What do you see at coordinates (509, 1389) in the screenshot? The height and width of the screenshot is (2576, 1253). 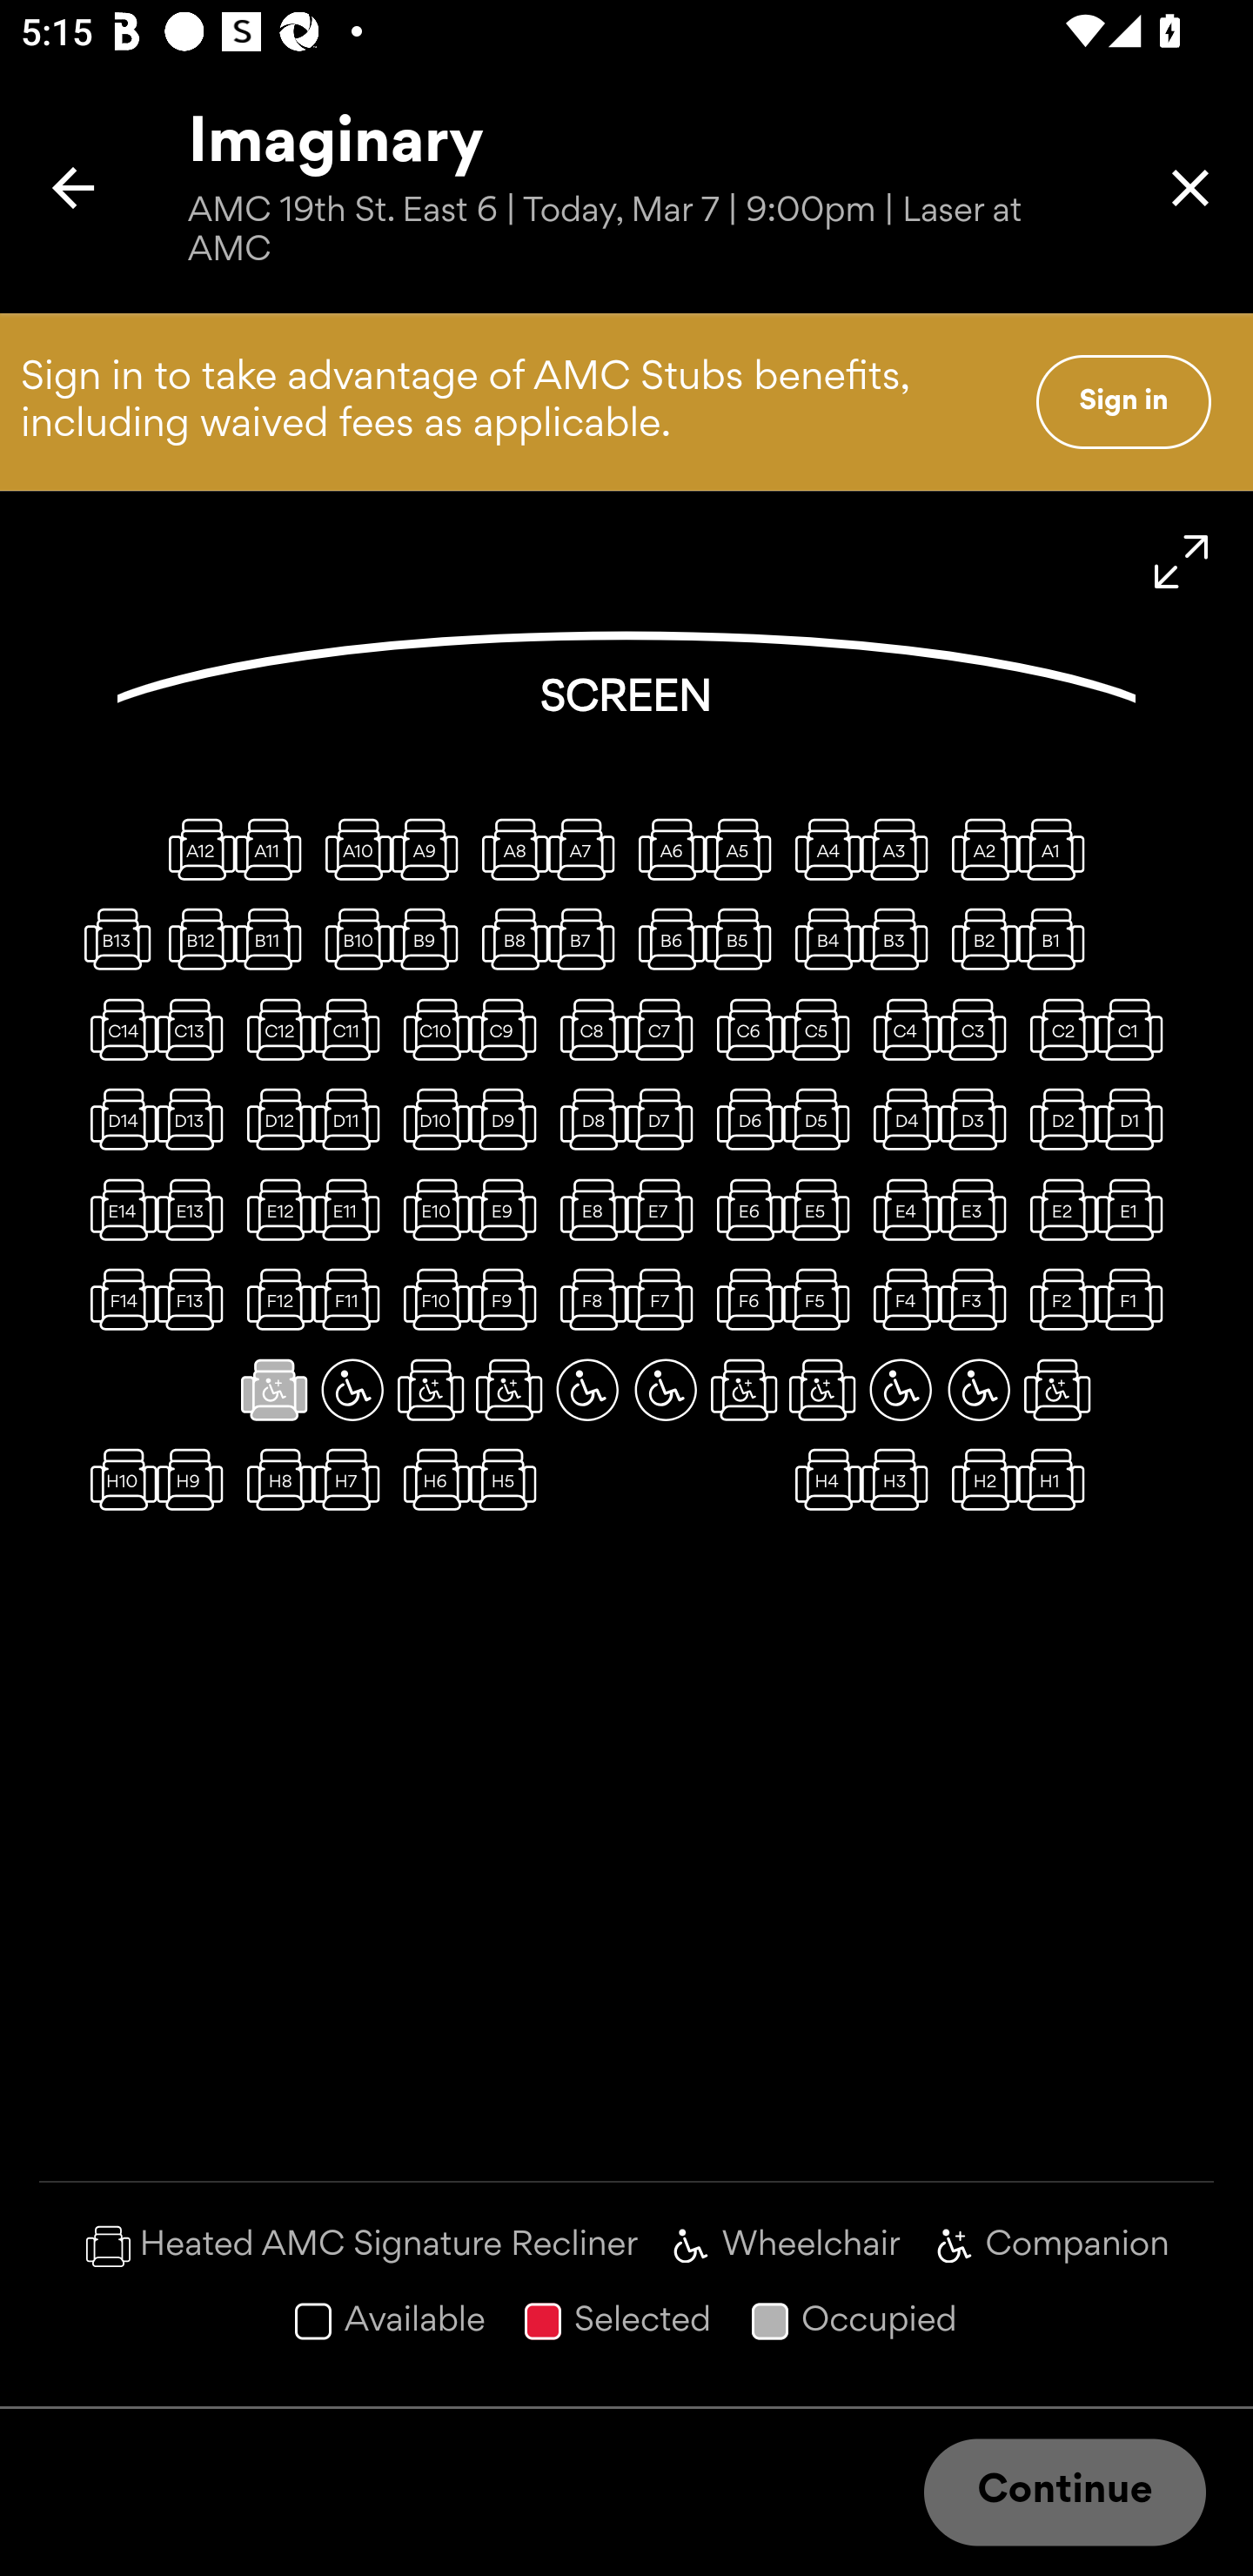 I see `G8, Wheelchair companion seat, available` at bounding box center [509, 1389].